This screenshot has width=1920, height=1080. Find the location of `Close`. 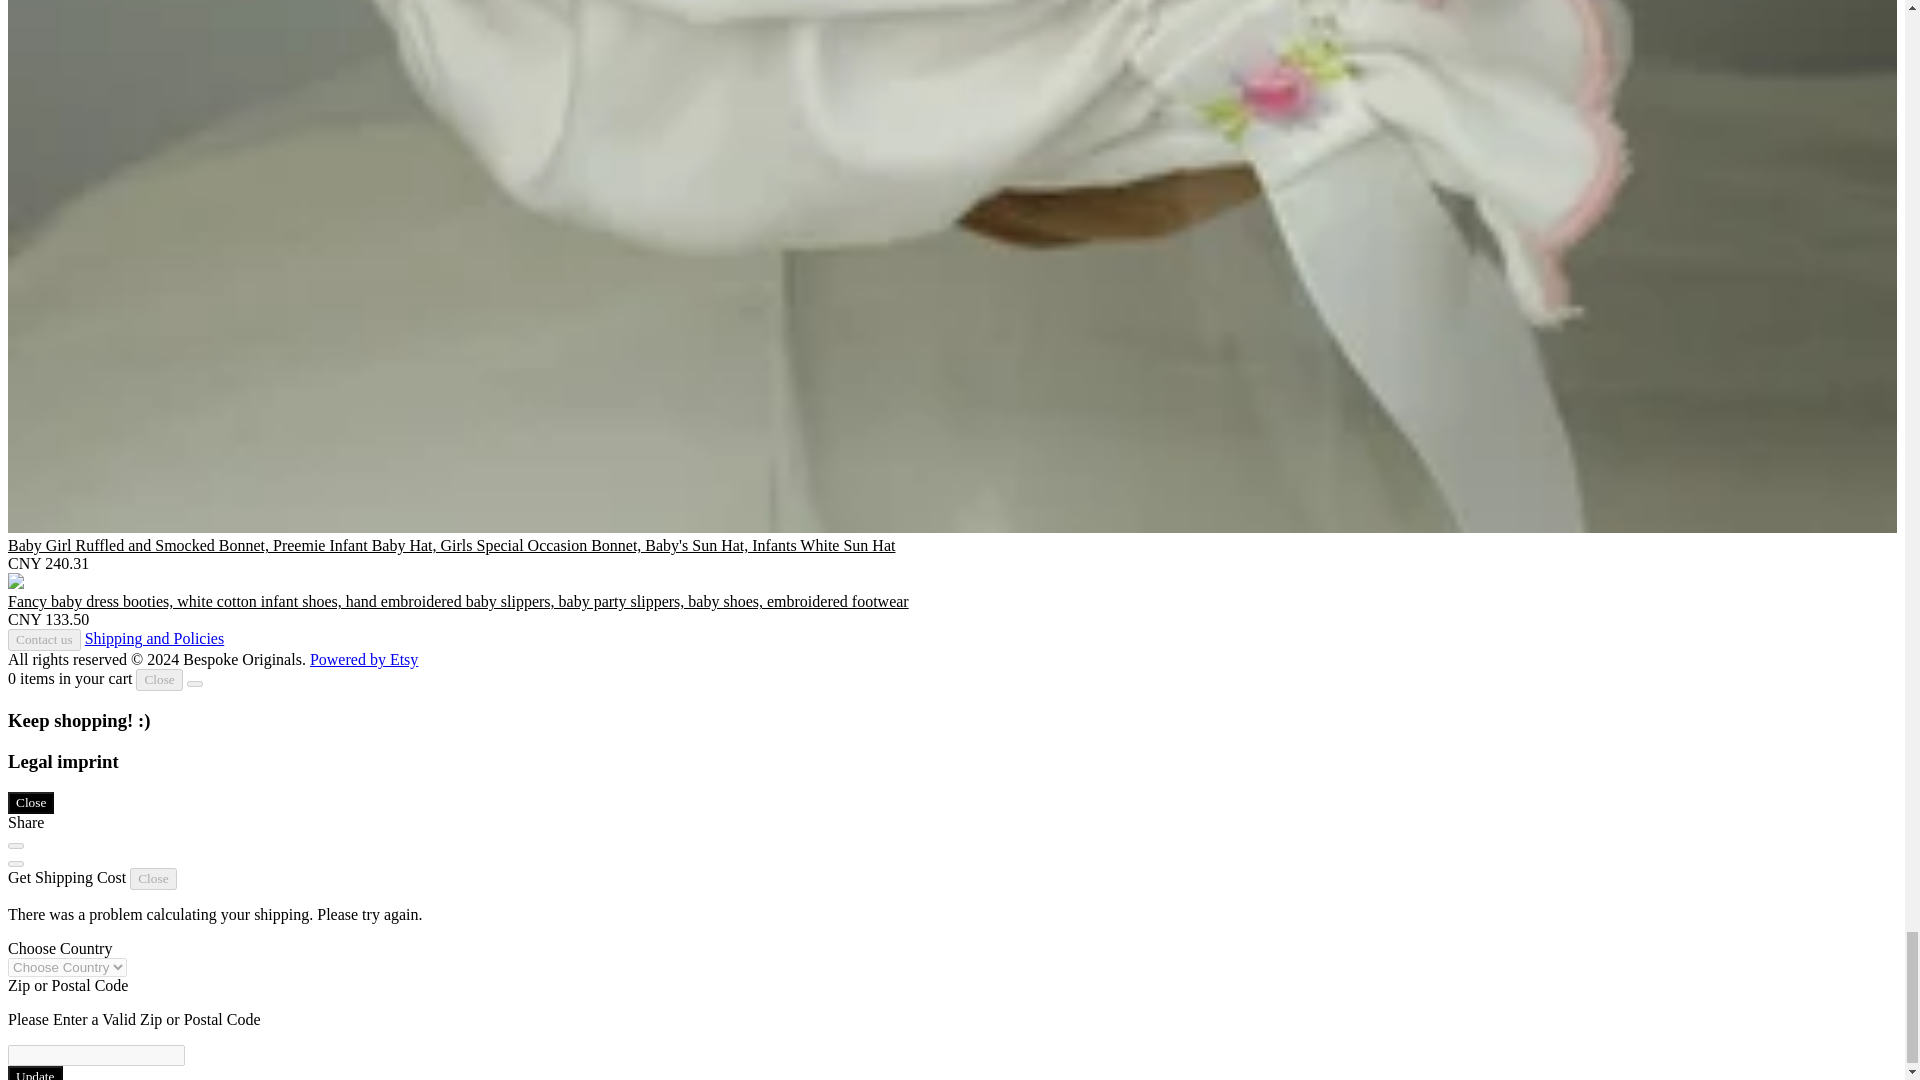

Close is located at coordinates (153, 878).